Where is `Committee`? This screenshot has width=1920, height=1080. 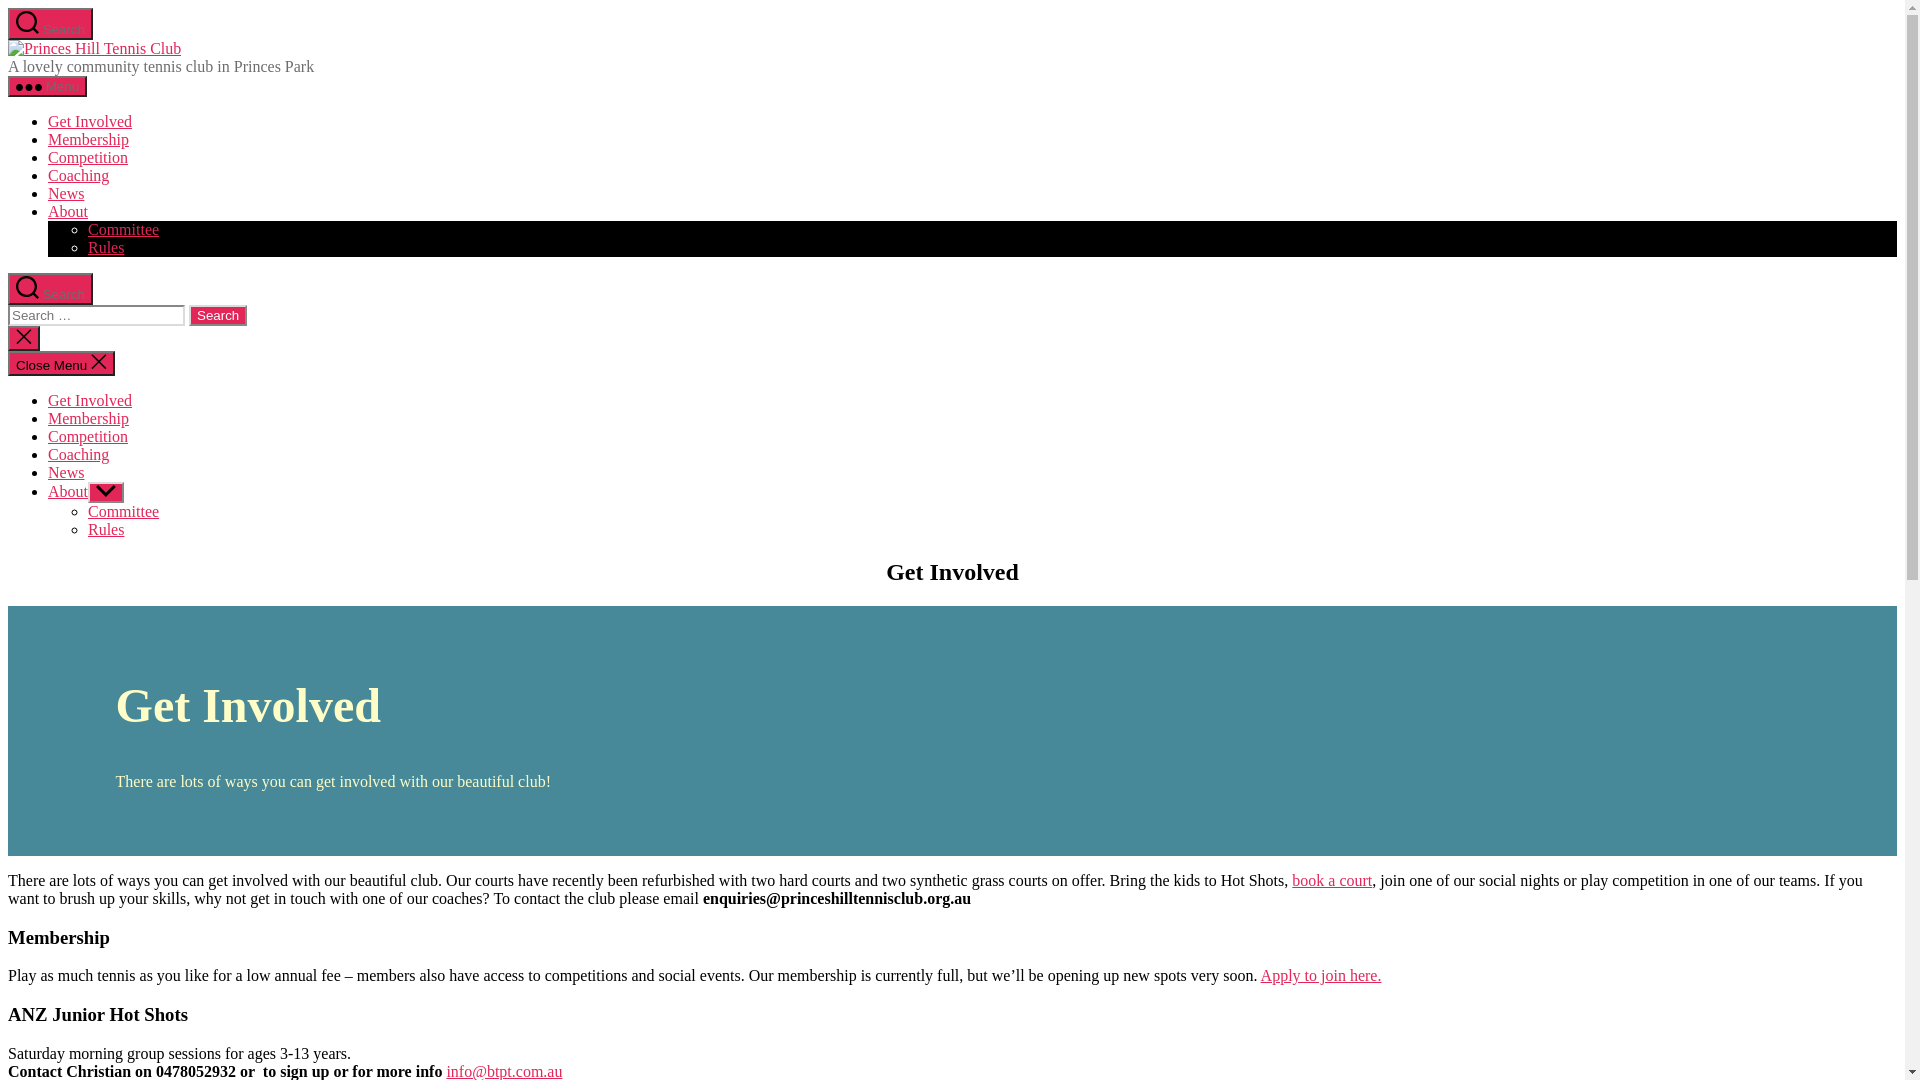 Committee is located at coordinates (124, 512).